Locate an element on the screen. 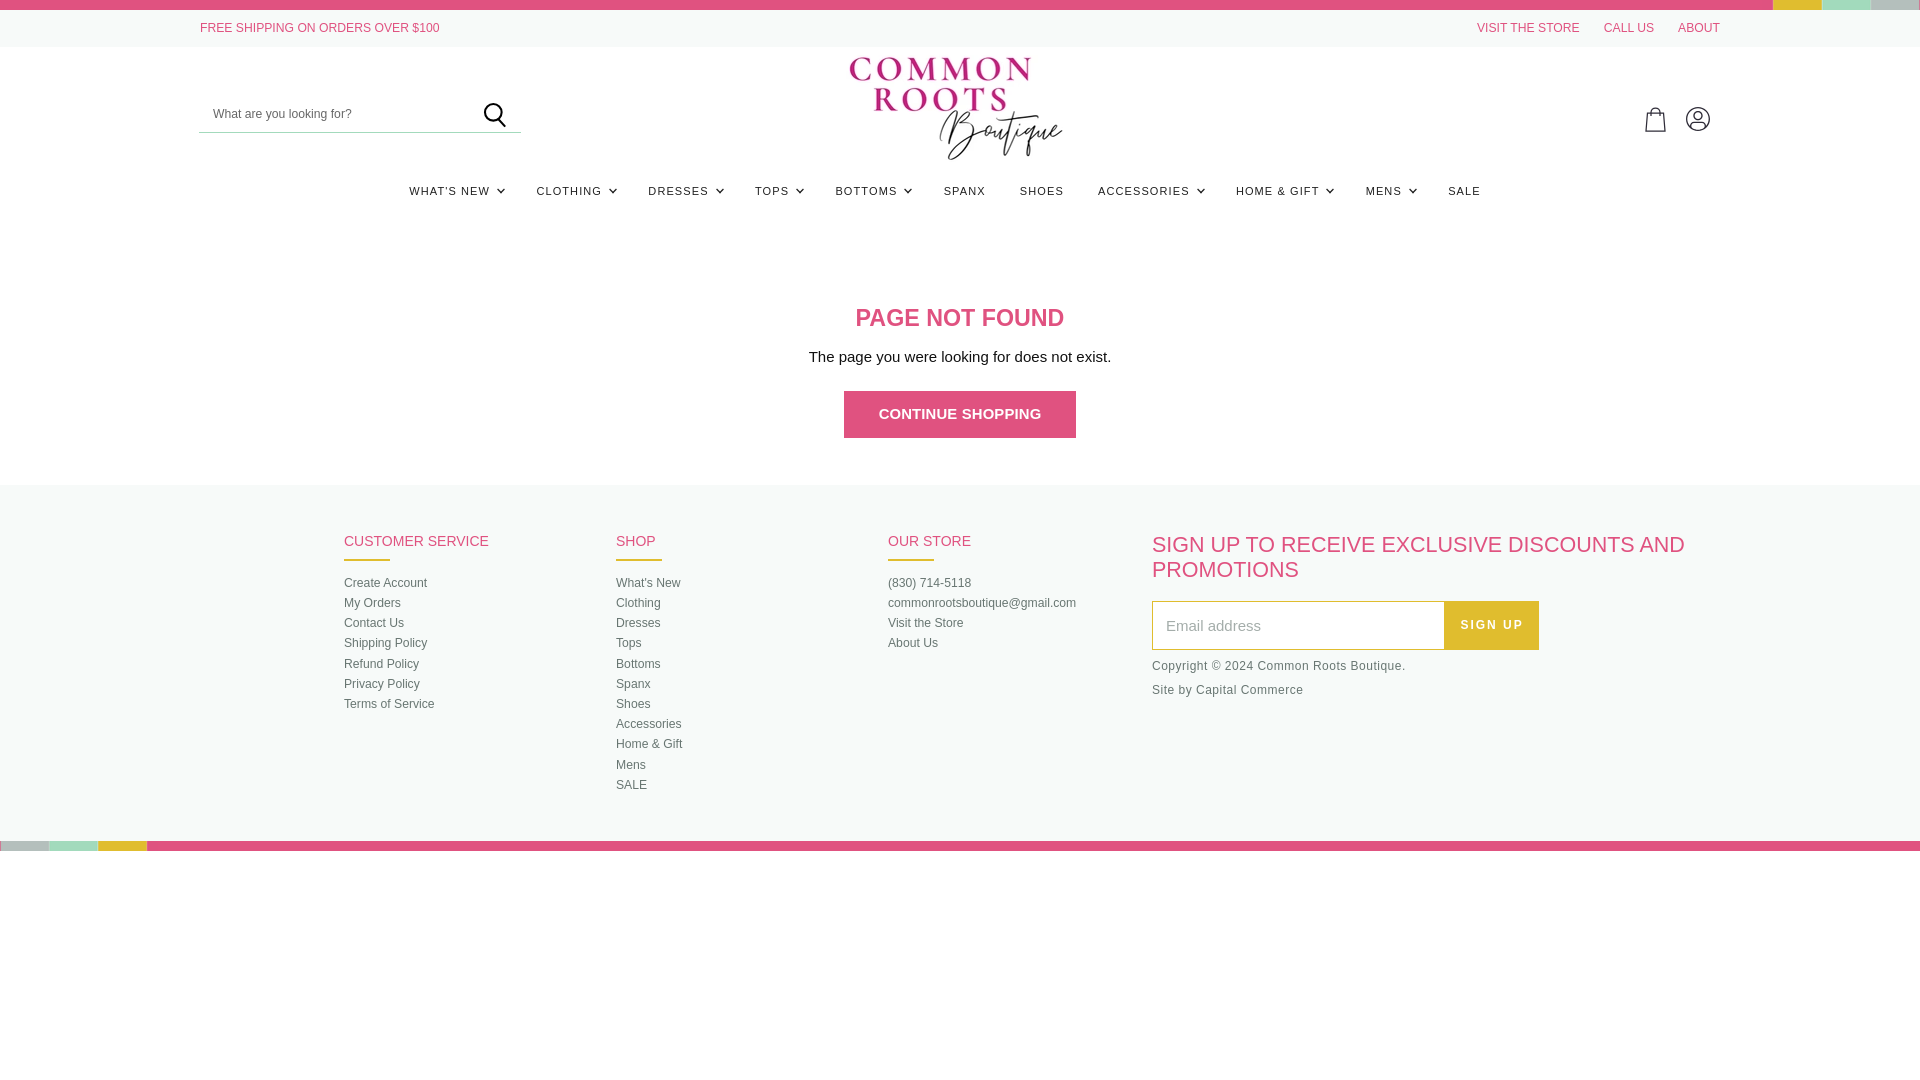 The width and height of the screenshot is (1920, 1080). View account is located at coordinates (1698, 120).